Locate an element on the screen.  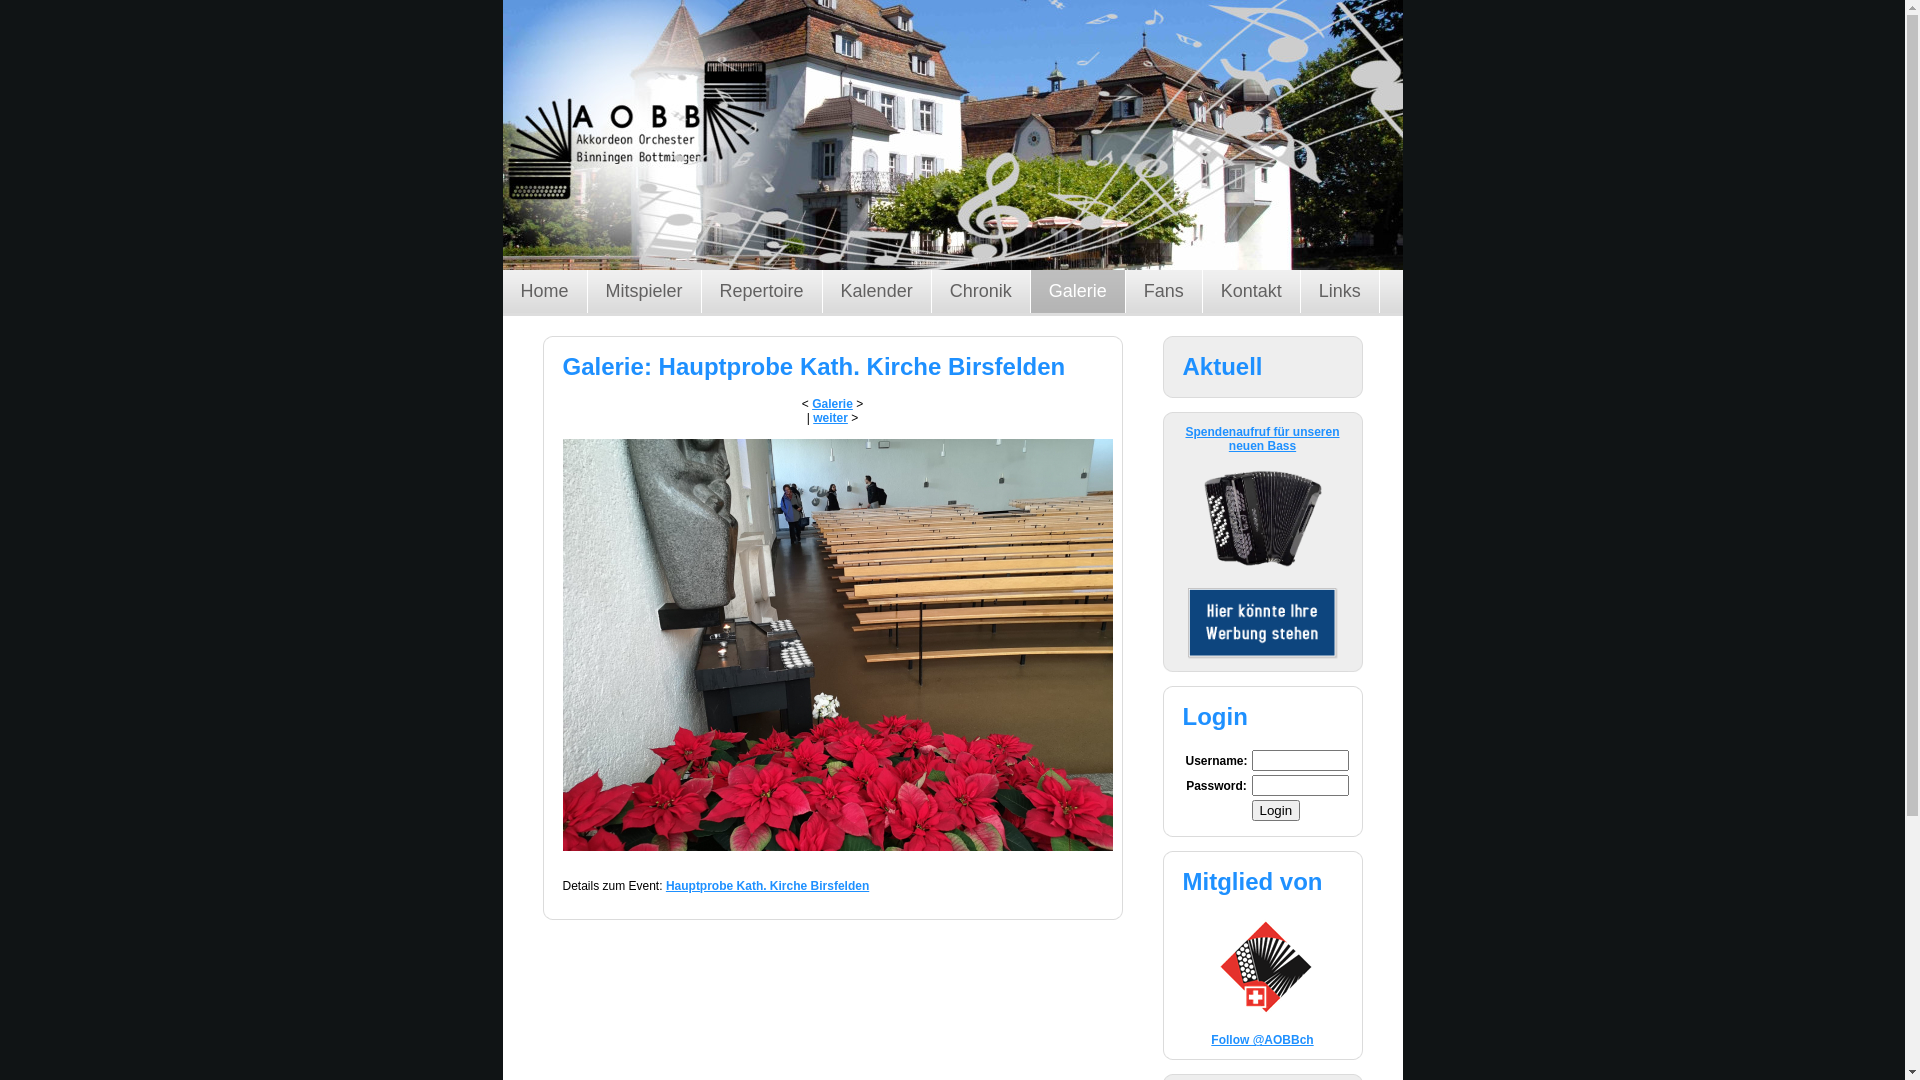
Links is located at coordinates (1340, 292).